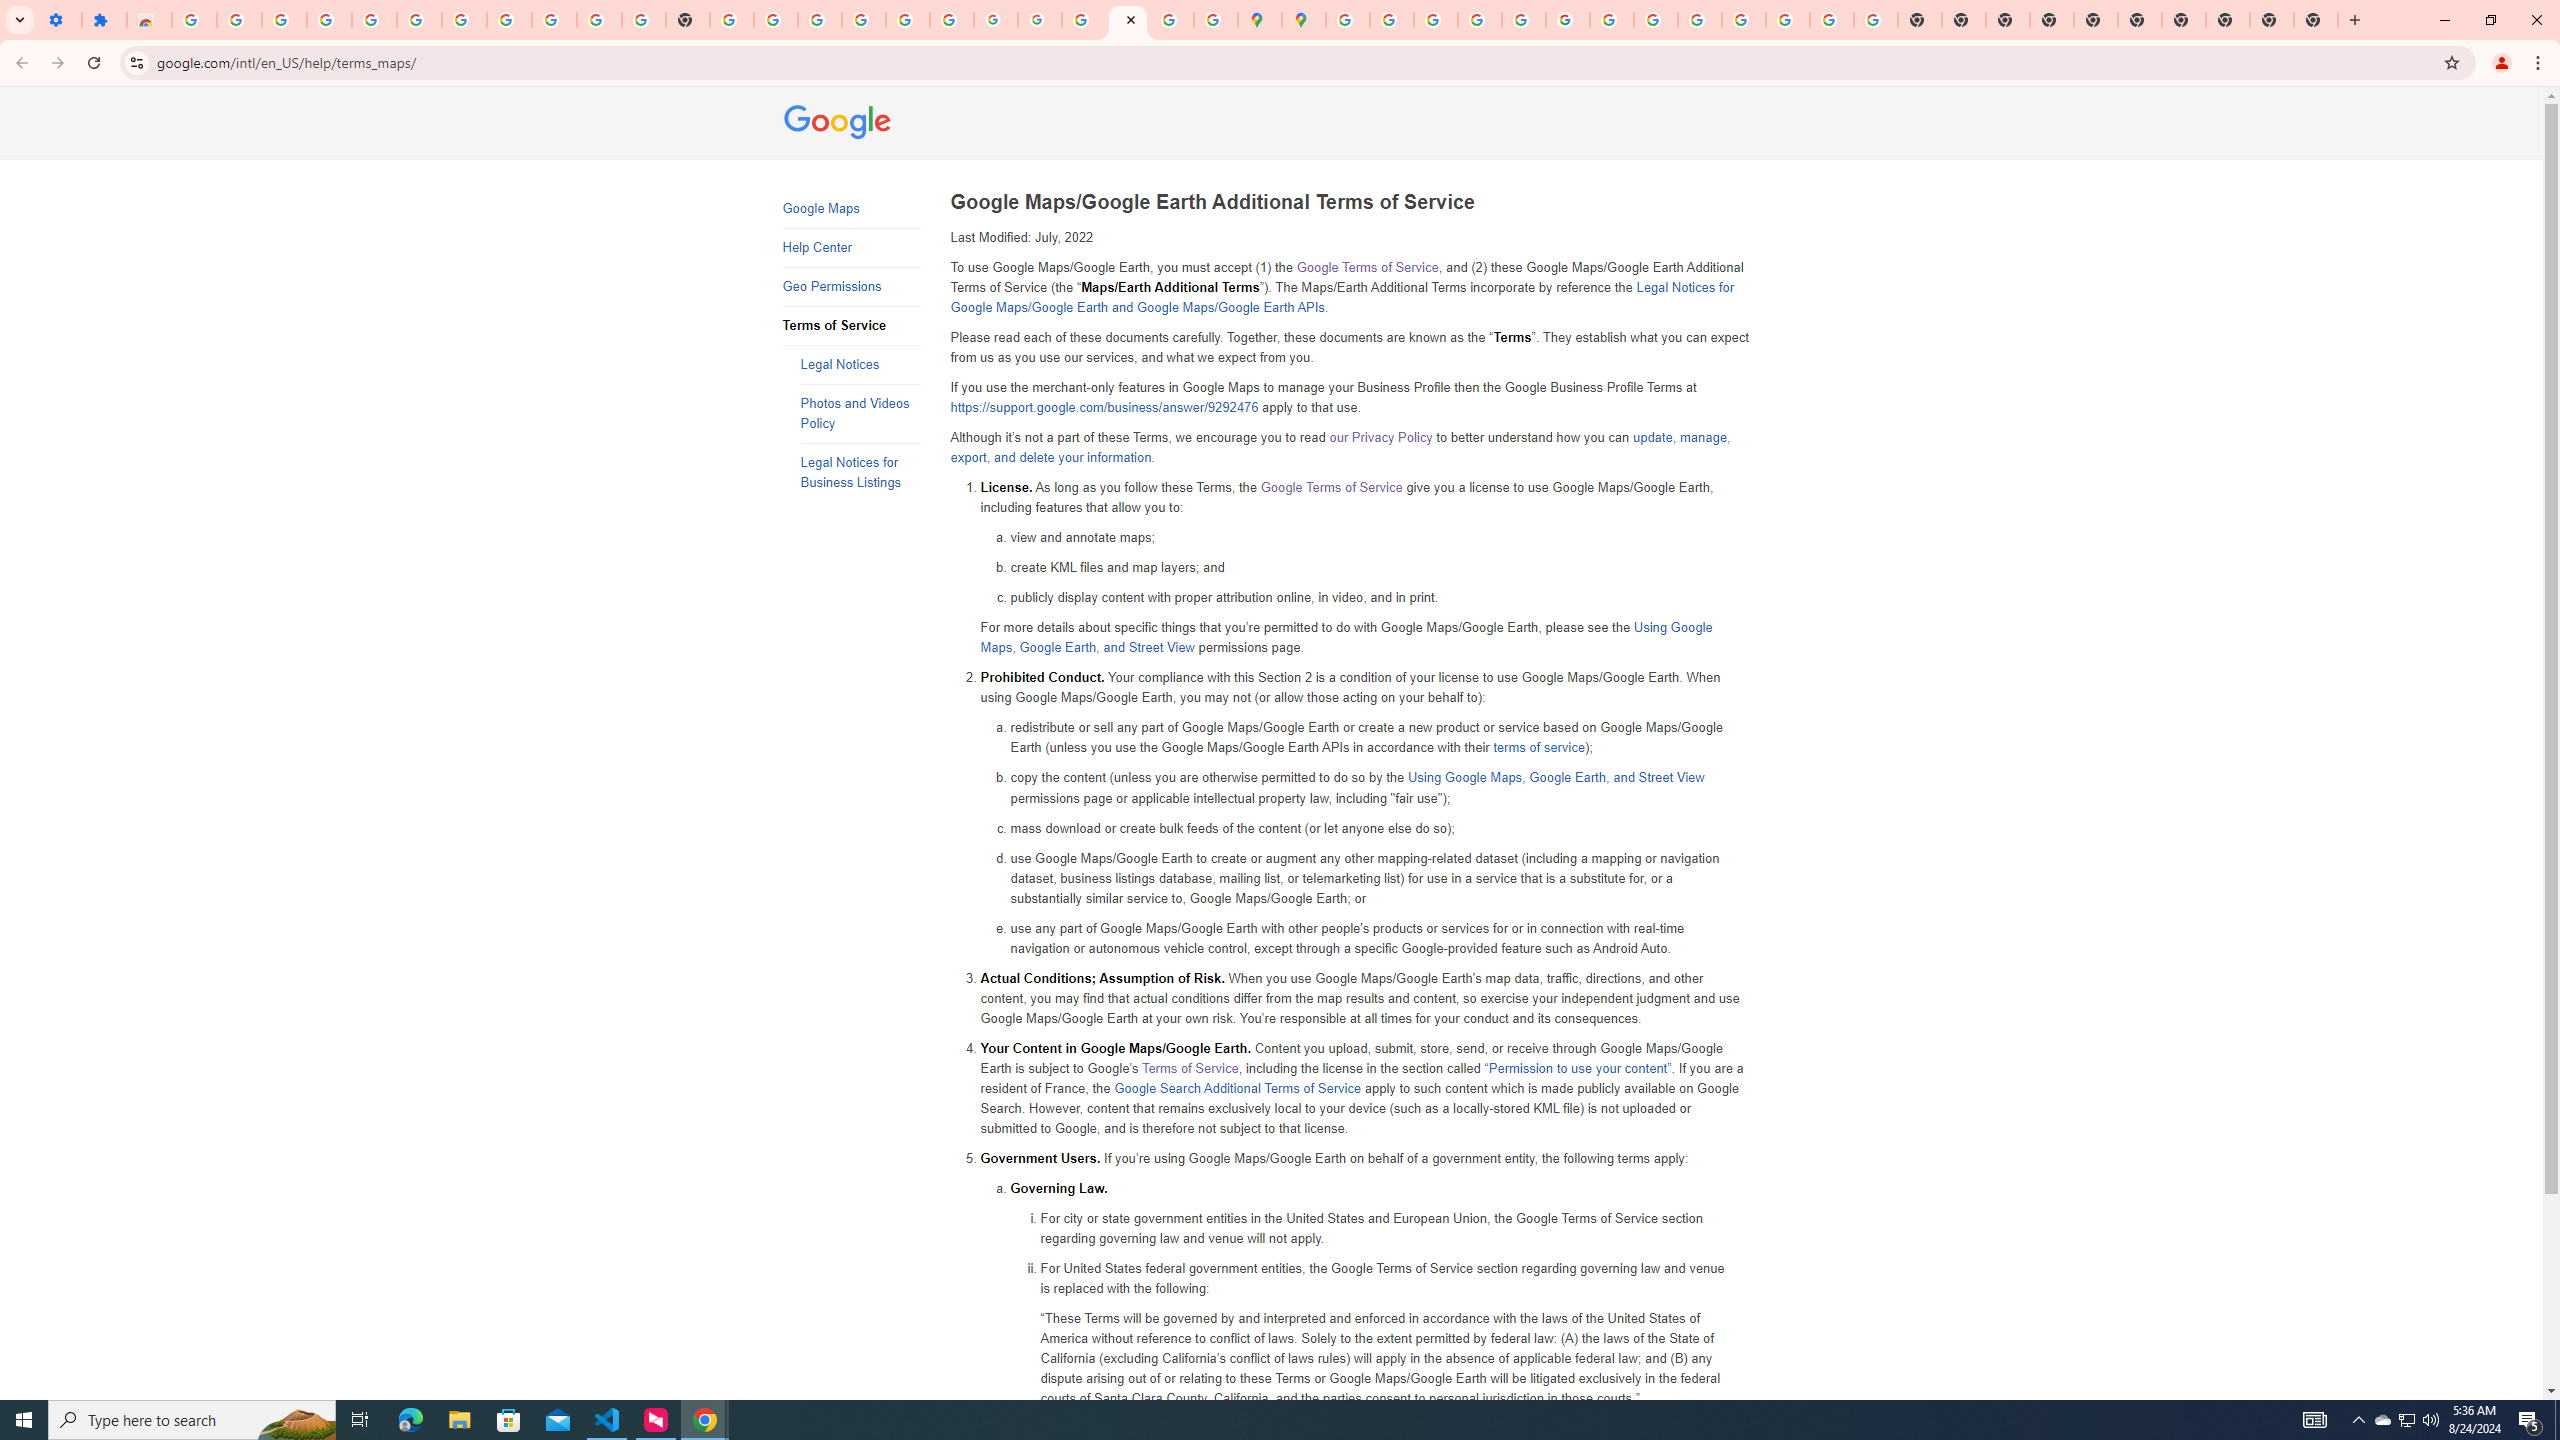 The height and width of the screenshot is (1440, 2560). Describe the element at coordinates (60, 20) in the screenshot. I see `Settings - On startup` at that location.